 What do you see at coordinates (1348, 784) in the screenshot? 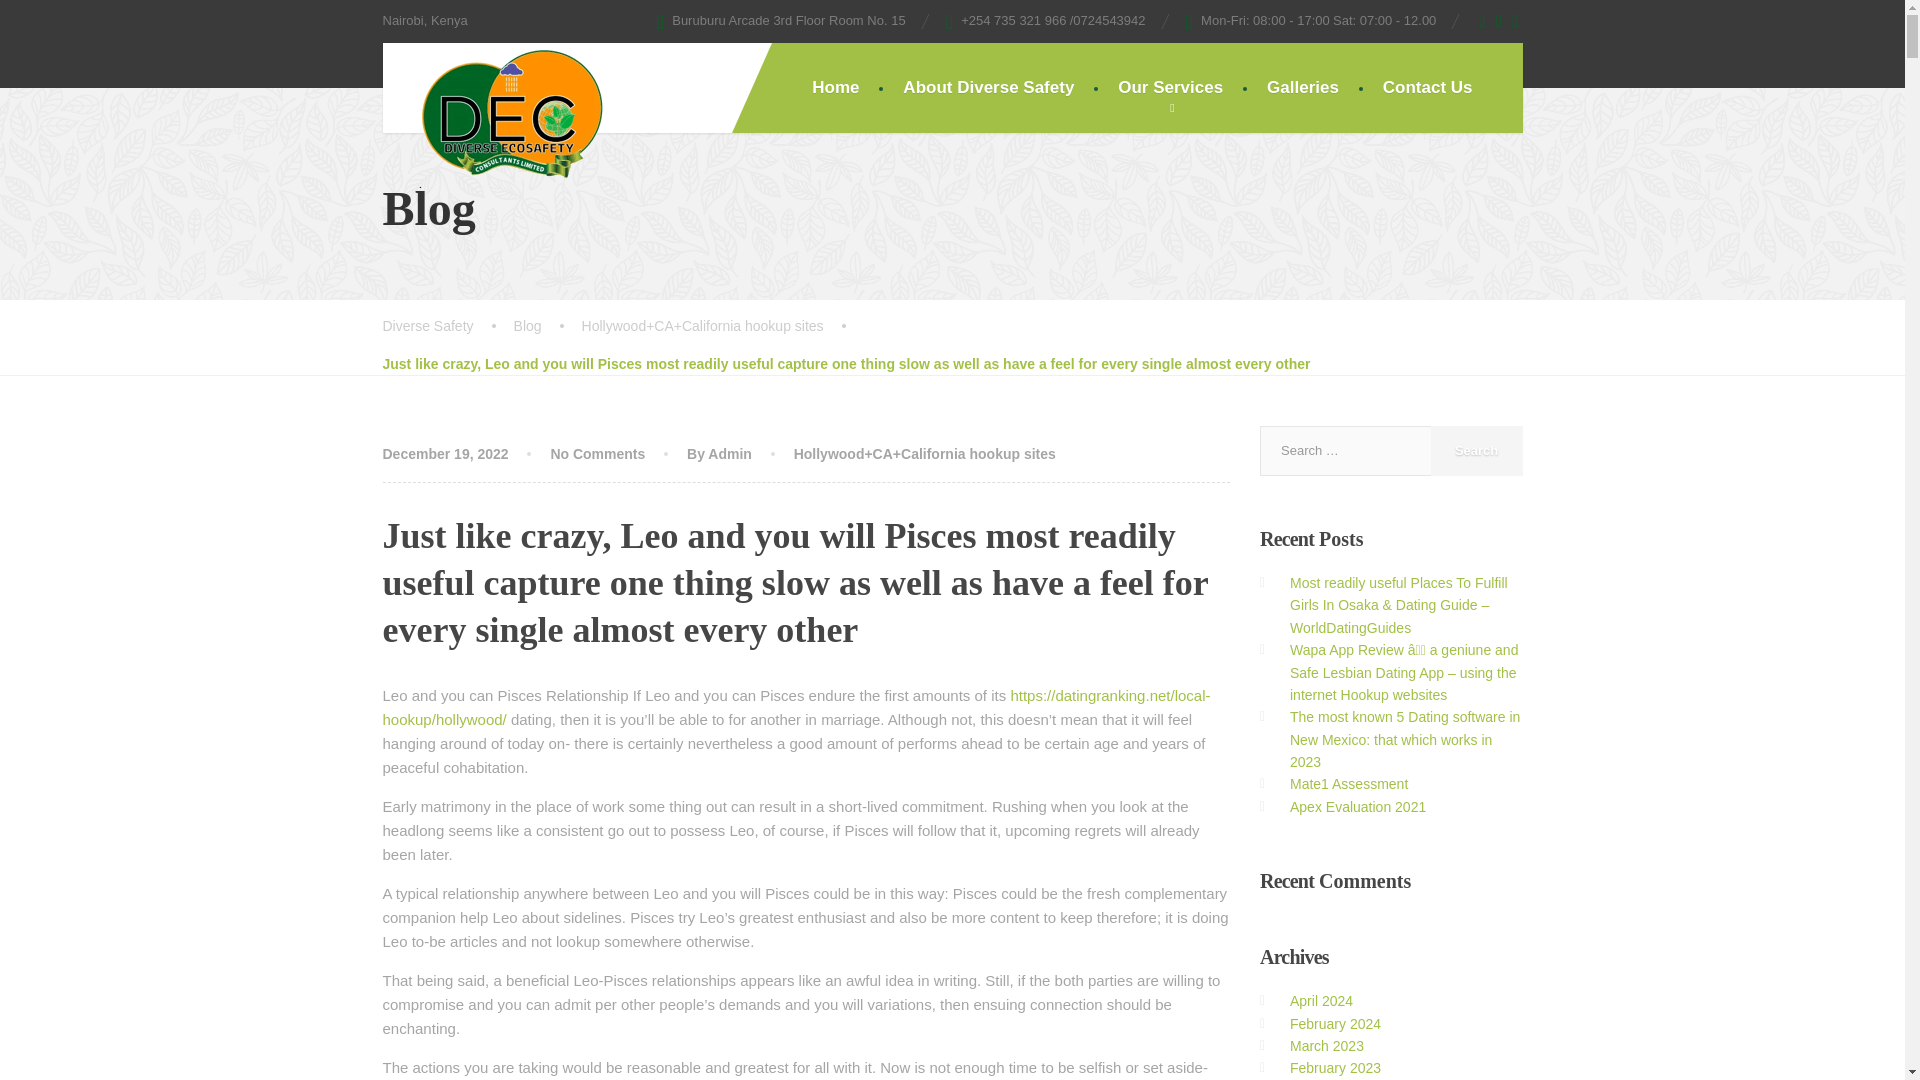
I see `Mate1 Assessment` at bounding box center [1348, 784].